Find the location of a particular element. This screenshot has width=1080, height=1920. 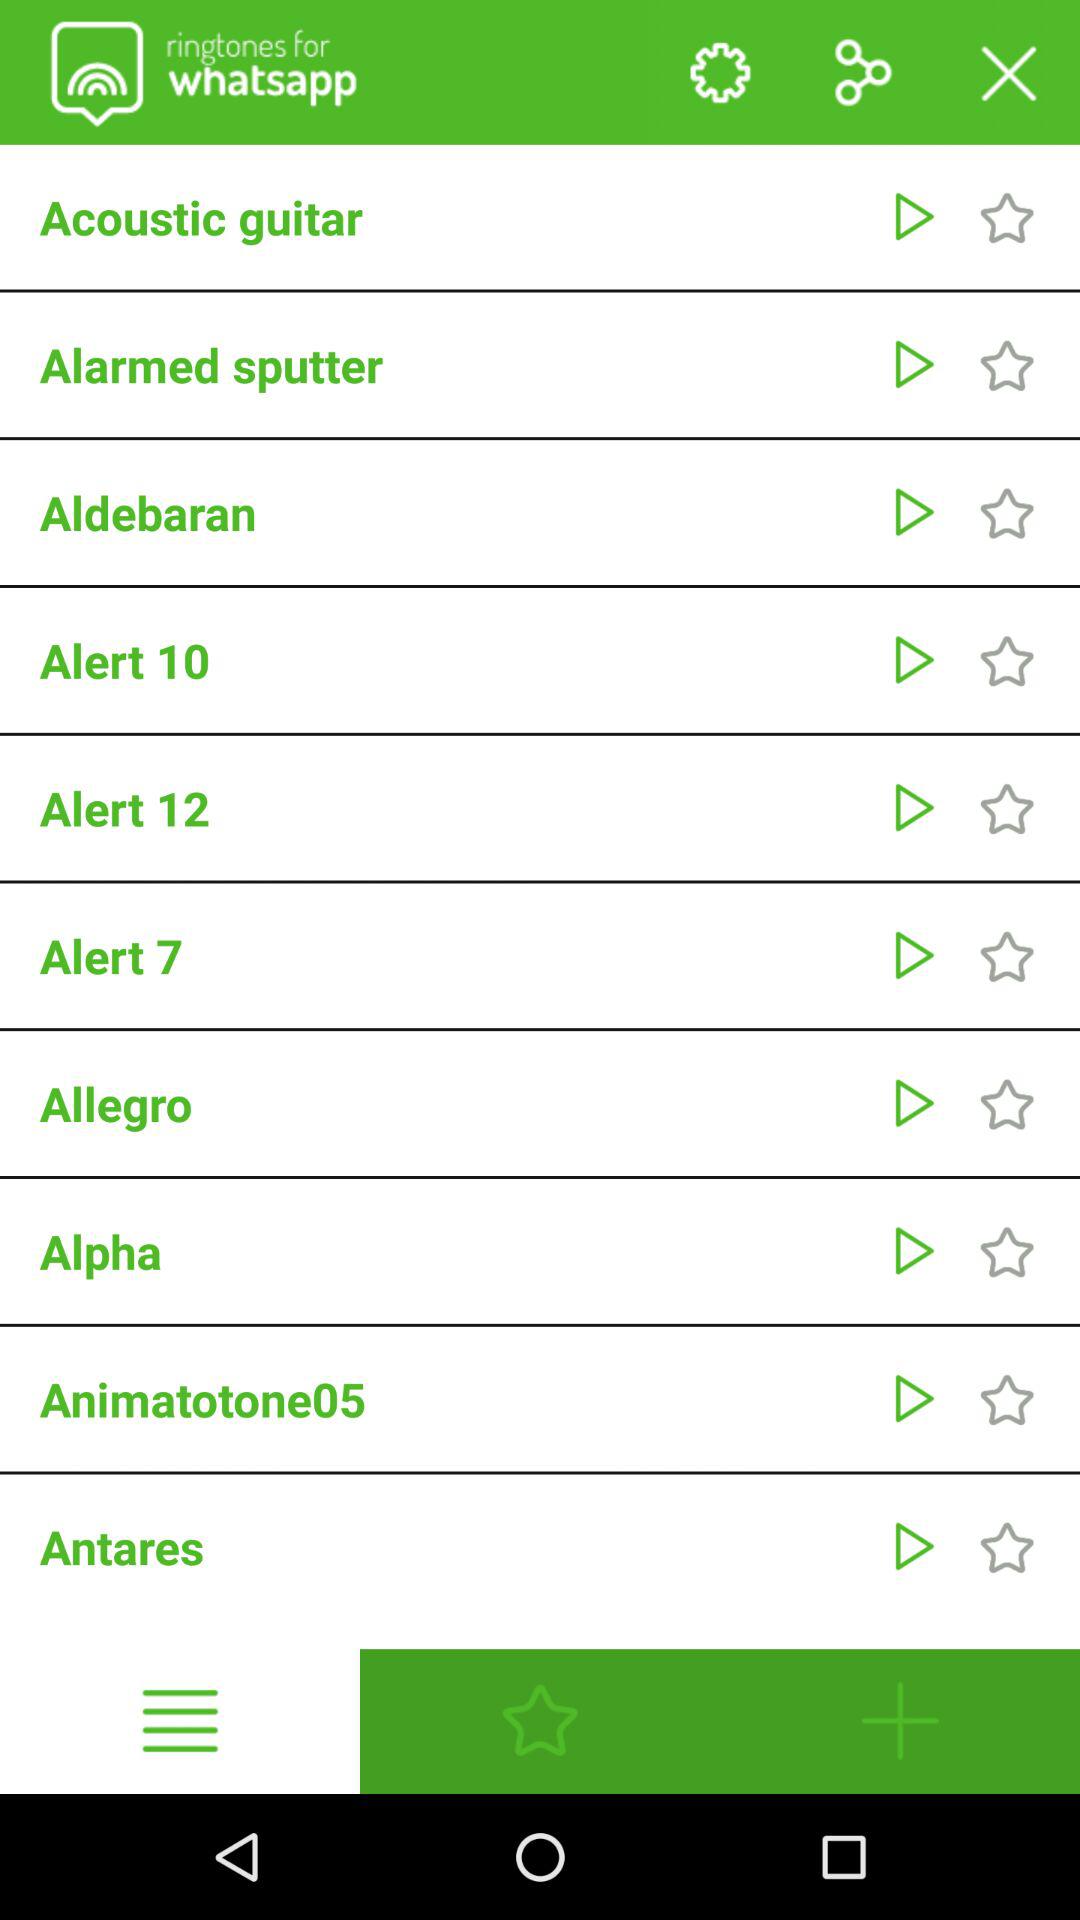

select antares app is located at coordinates (454, 1546).